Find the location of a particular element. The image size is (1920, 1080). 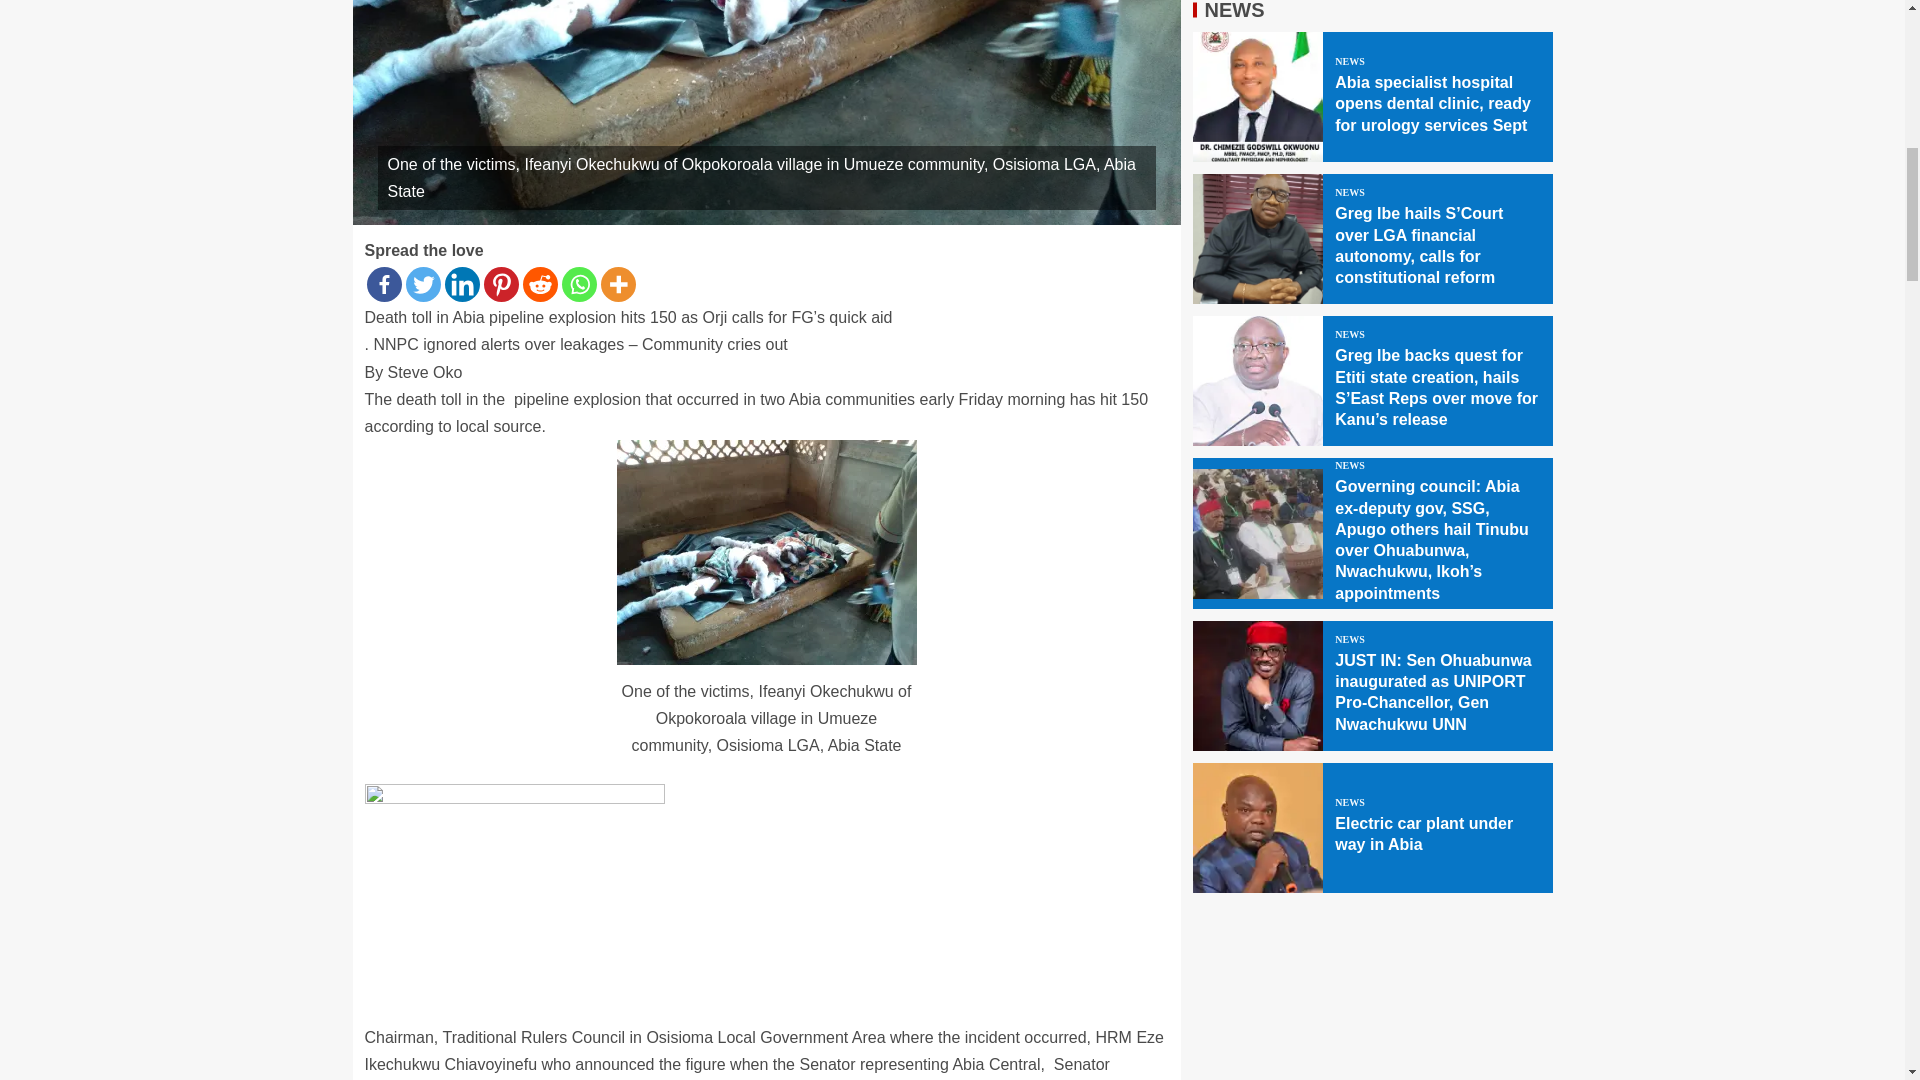

Facebook is located at coordinates (384, 284).